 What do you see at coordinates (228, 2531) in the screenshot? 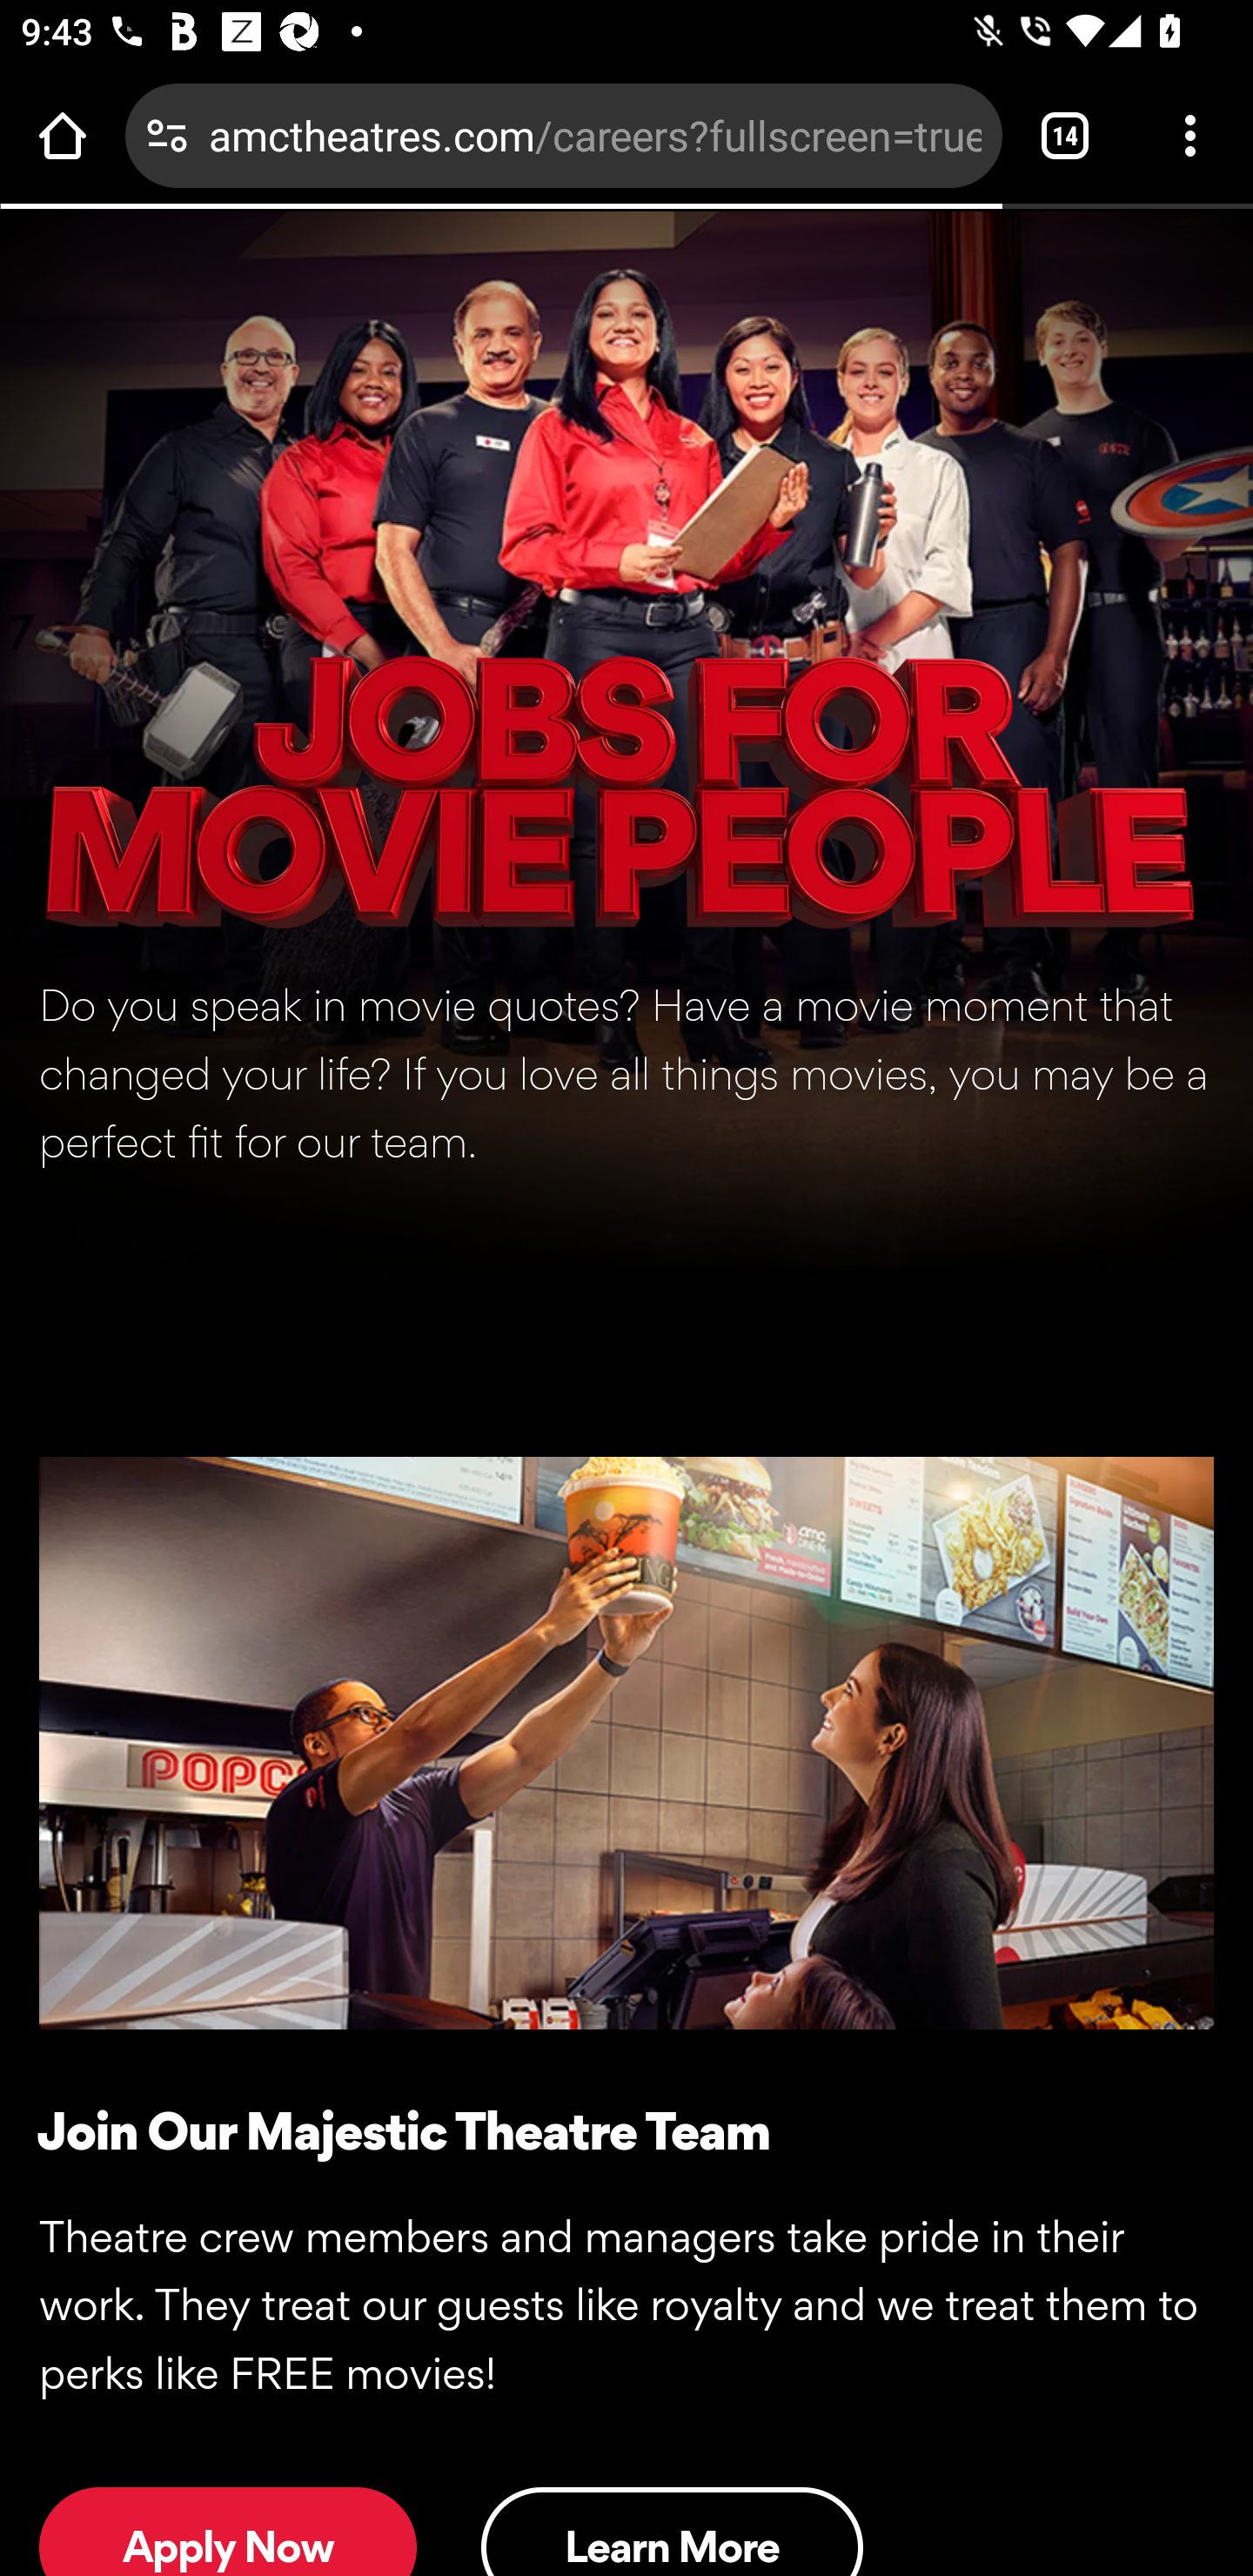
I see `Apply Now` at bounding box center [228, 2531].